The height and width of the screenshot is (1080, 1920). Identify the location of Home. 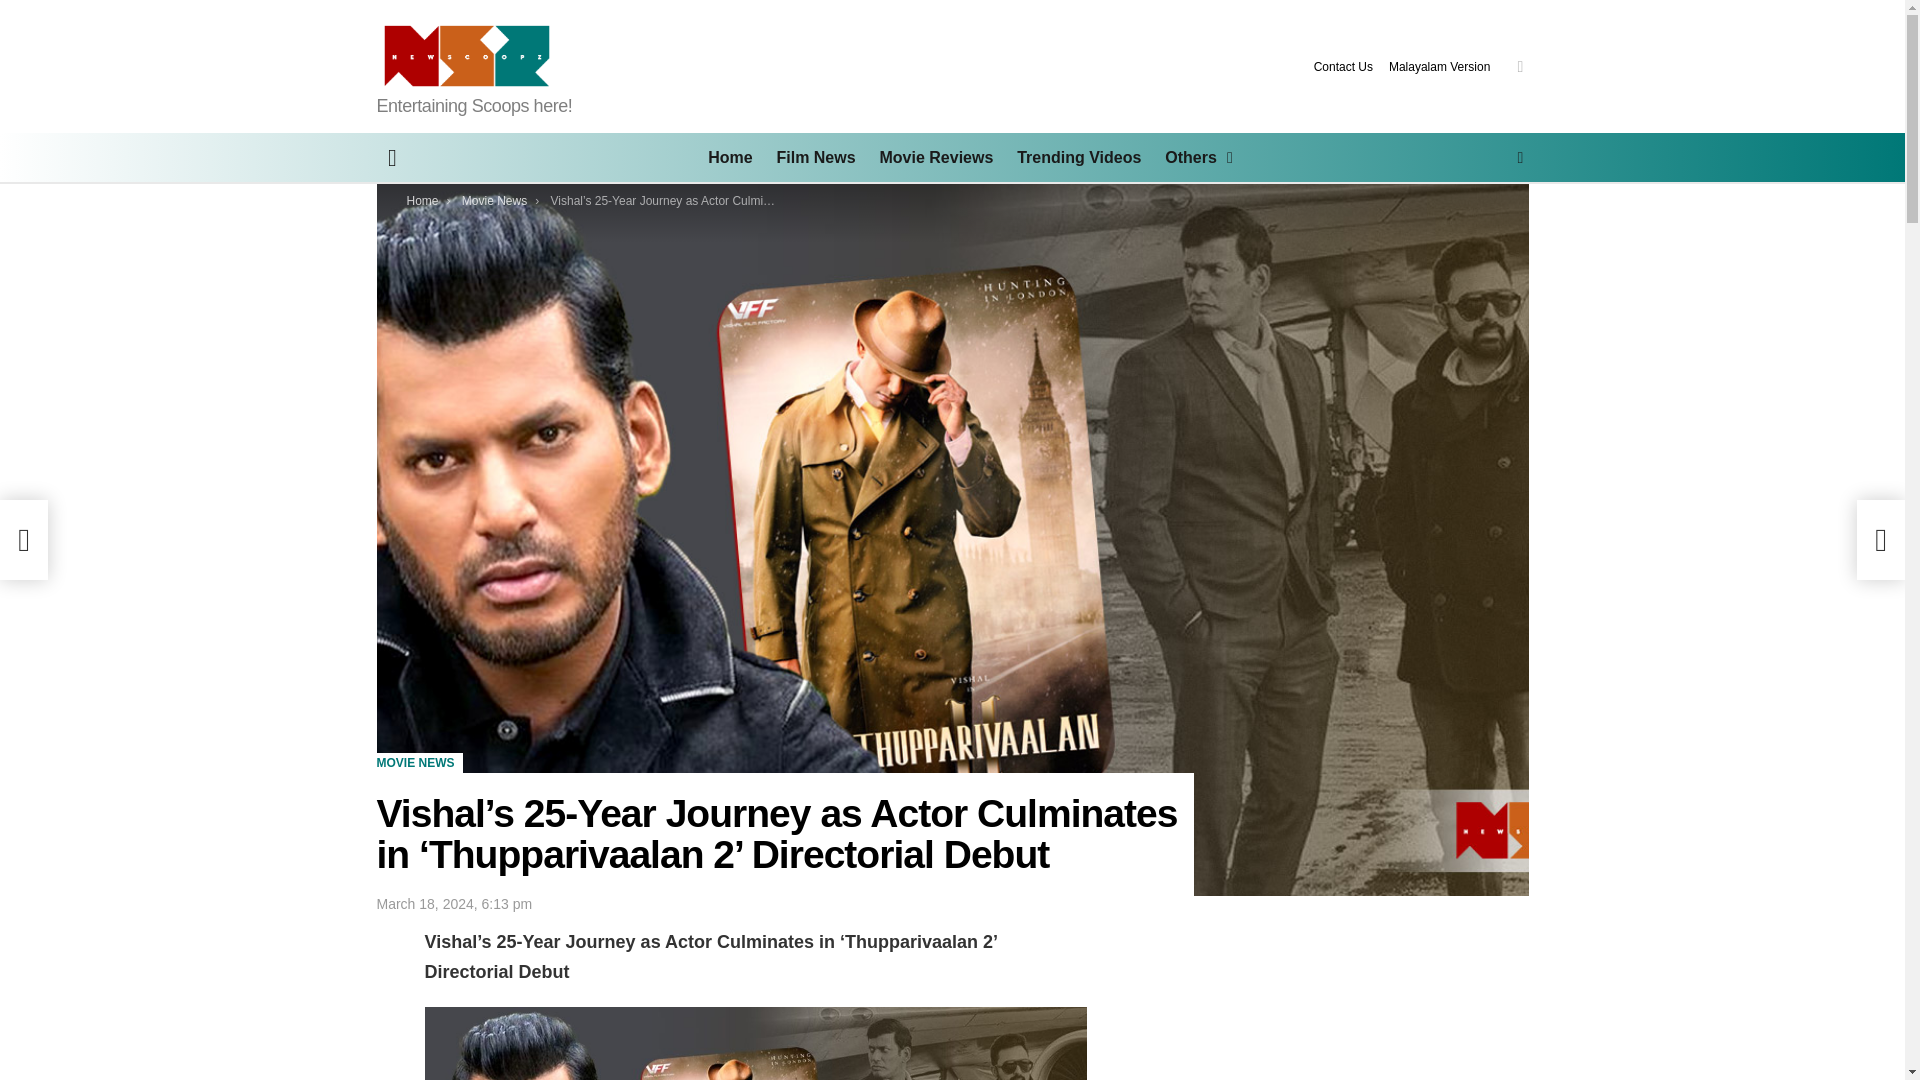
(730, 157).